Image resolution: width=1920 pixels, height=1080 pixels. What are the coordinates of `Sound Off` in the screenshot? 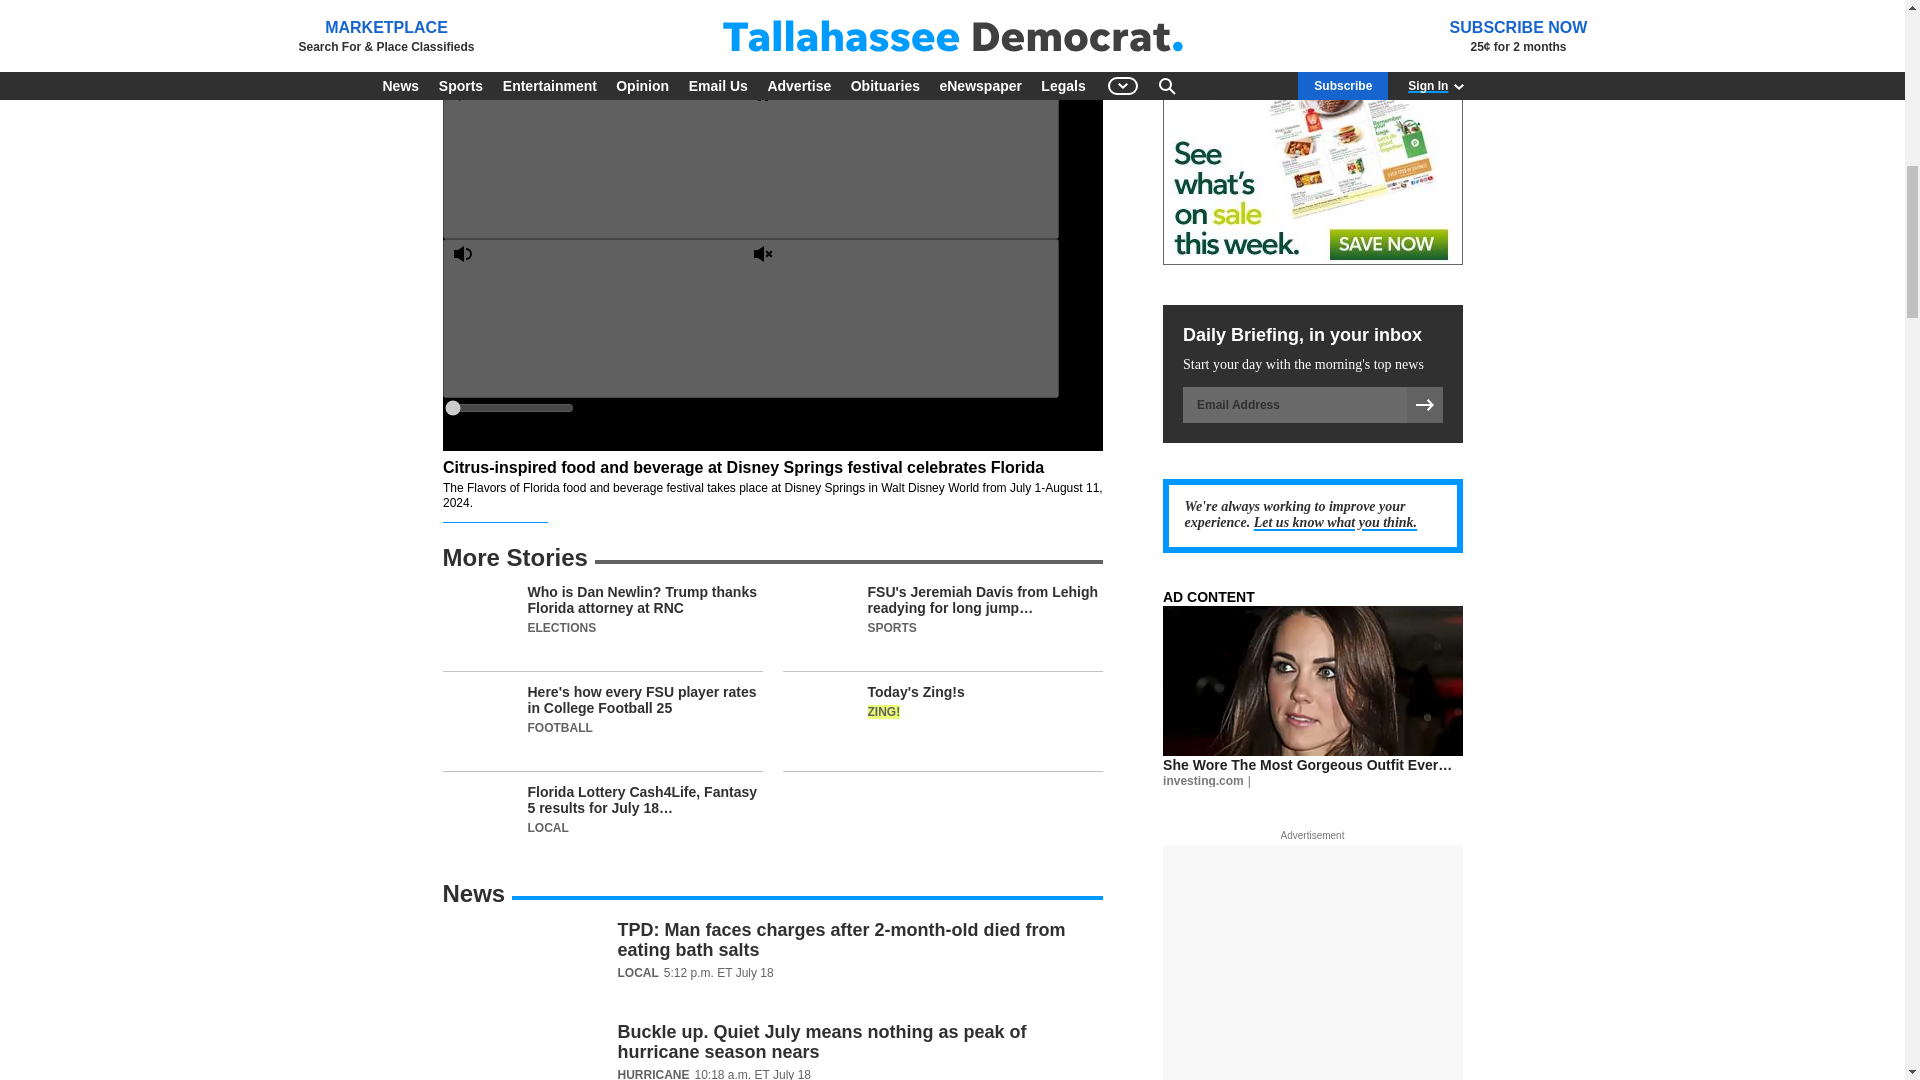 It's located at (900, 316).